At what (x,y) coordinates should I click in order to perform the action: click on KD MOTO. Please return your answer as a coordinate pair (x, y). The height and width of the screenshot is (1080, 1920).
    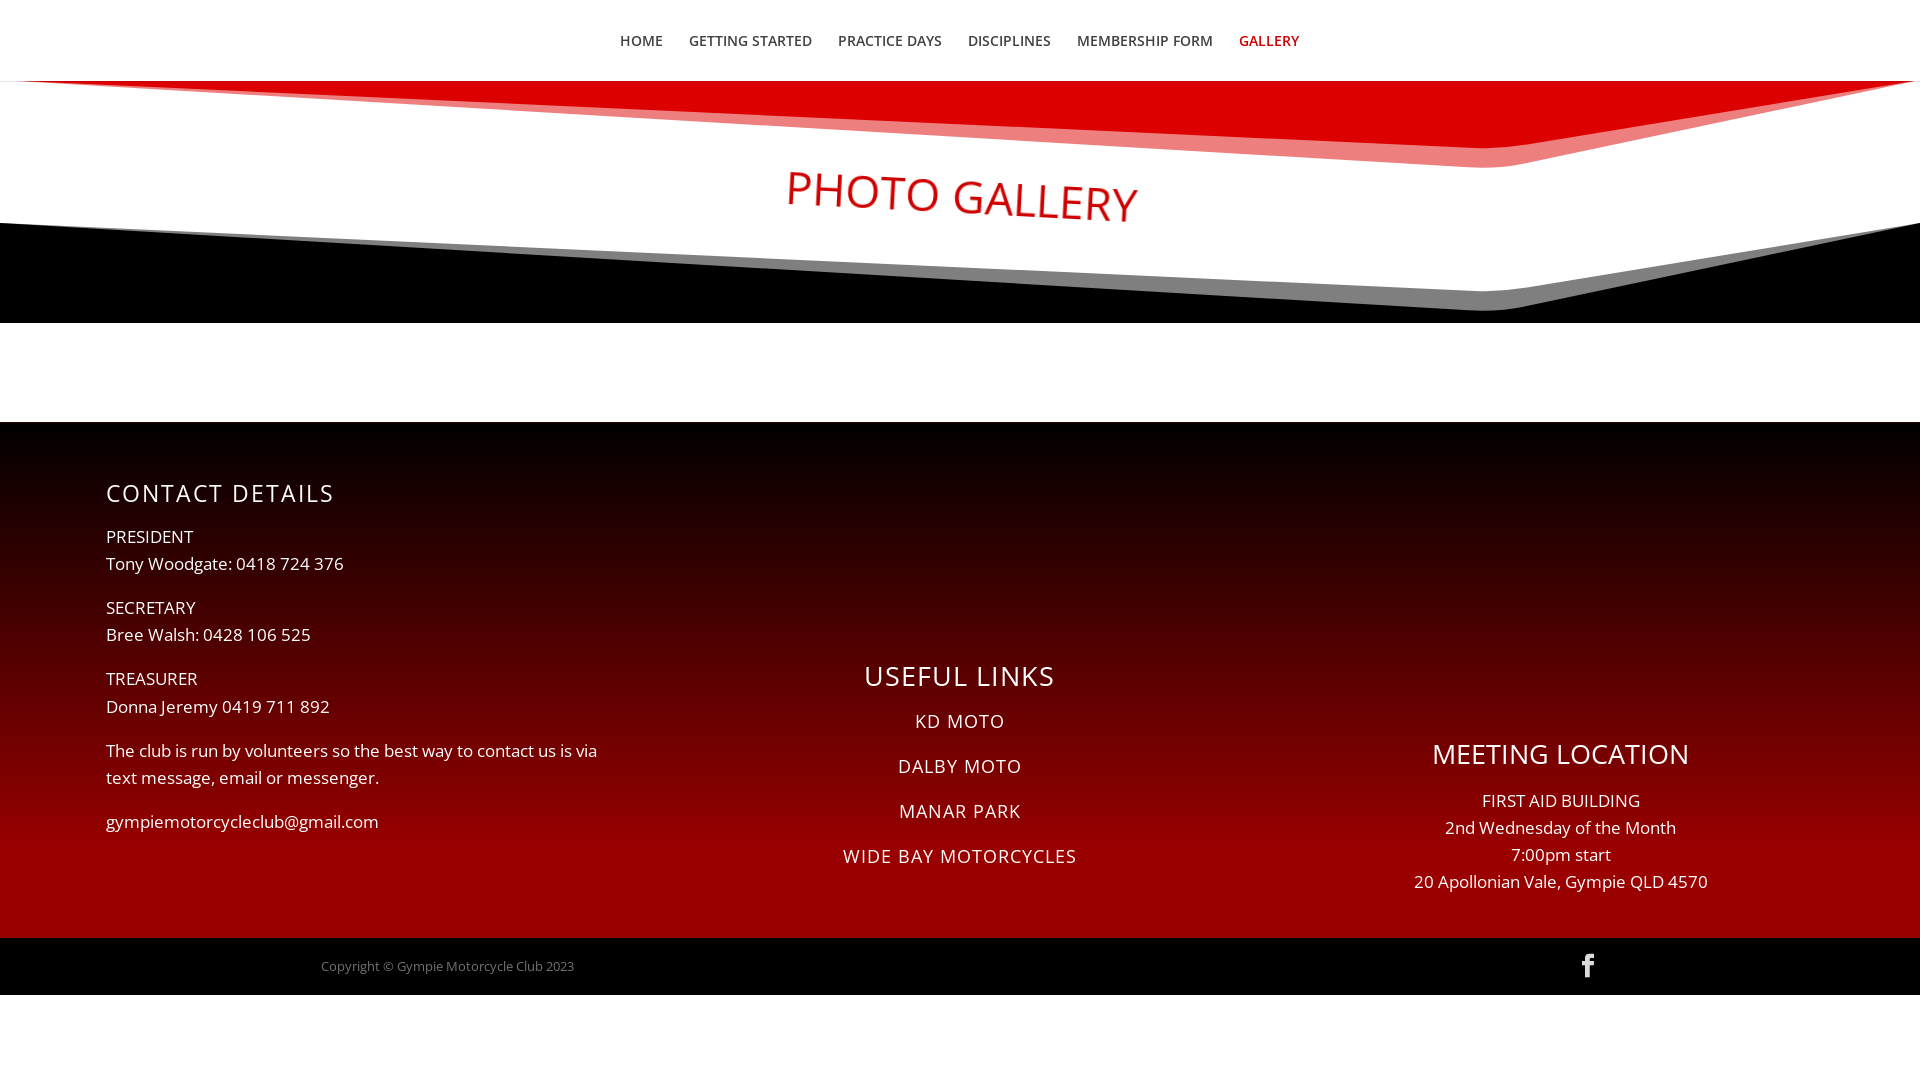
    Looking at the image, I should click on (960, 721).